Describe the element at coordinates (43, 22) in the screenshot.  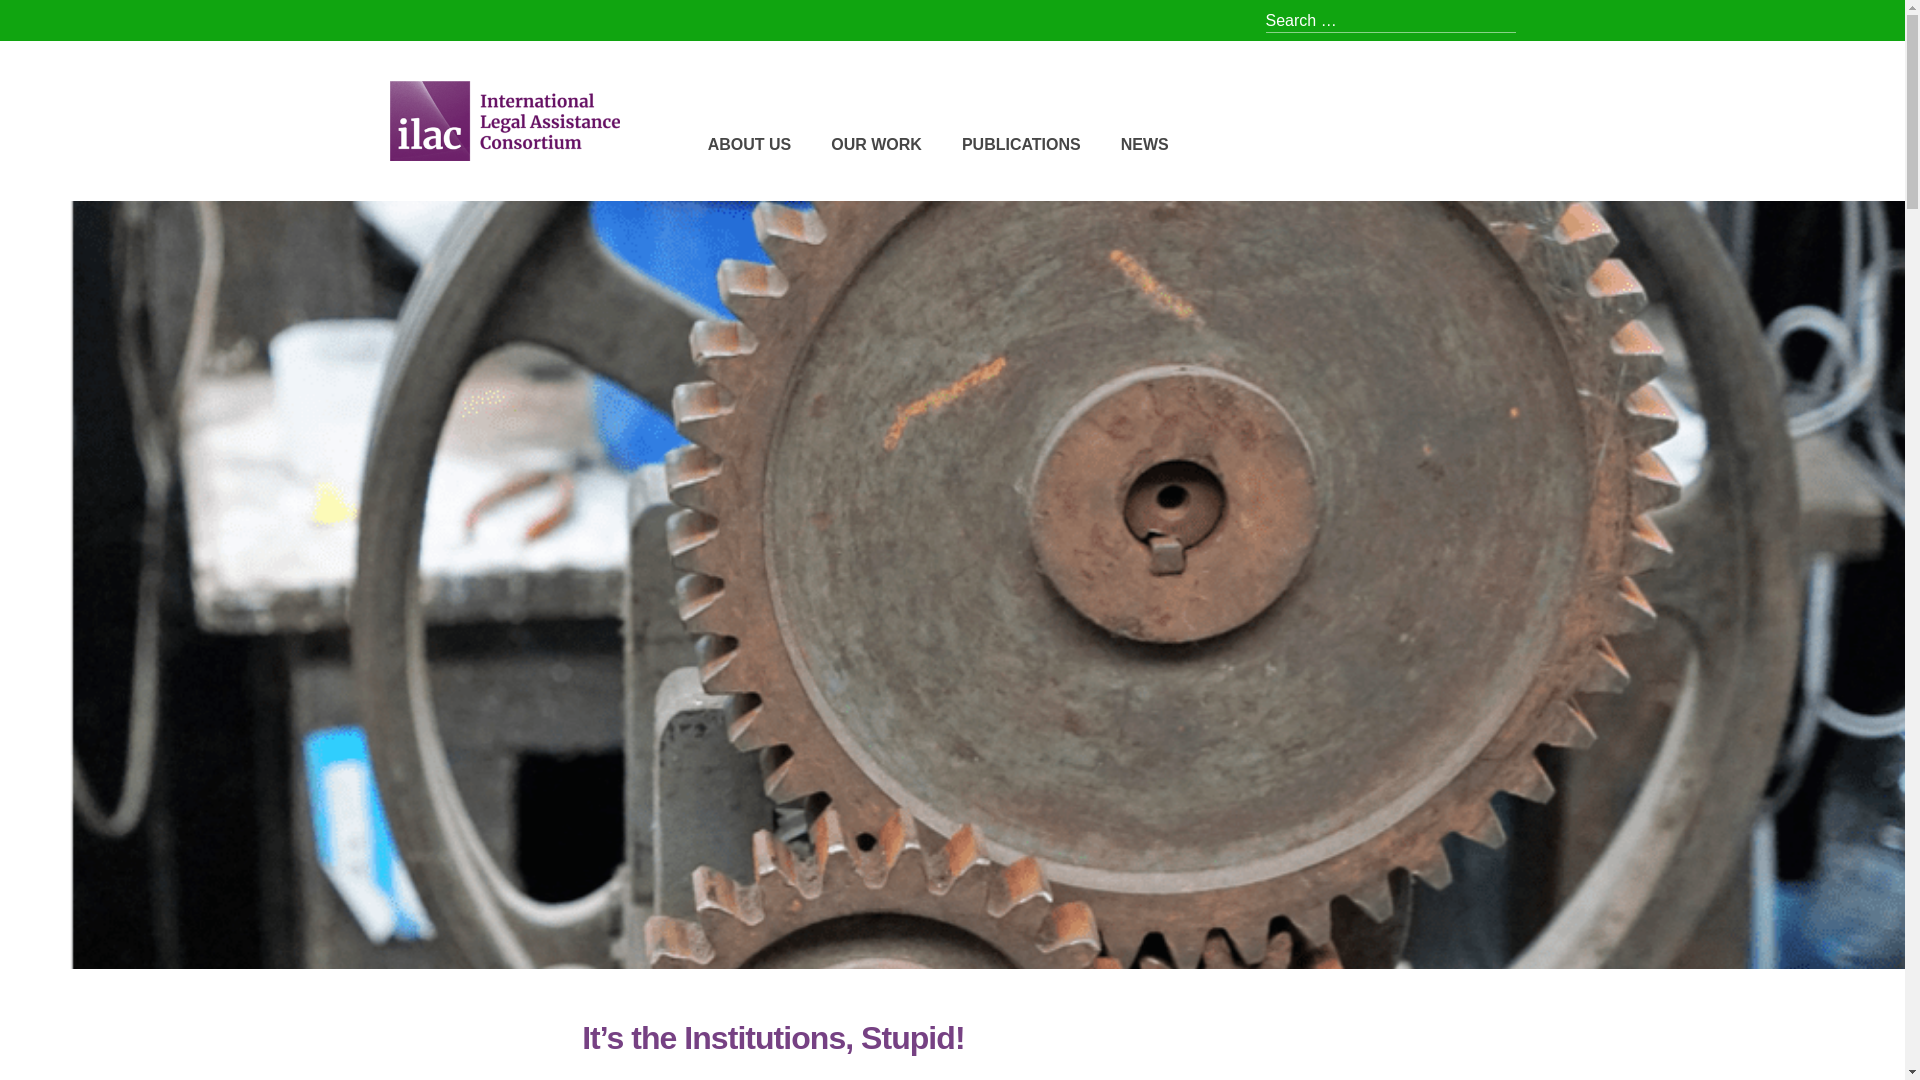
I see `Search` at that location.